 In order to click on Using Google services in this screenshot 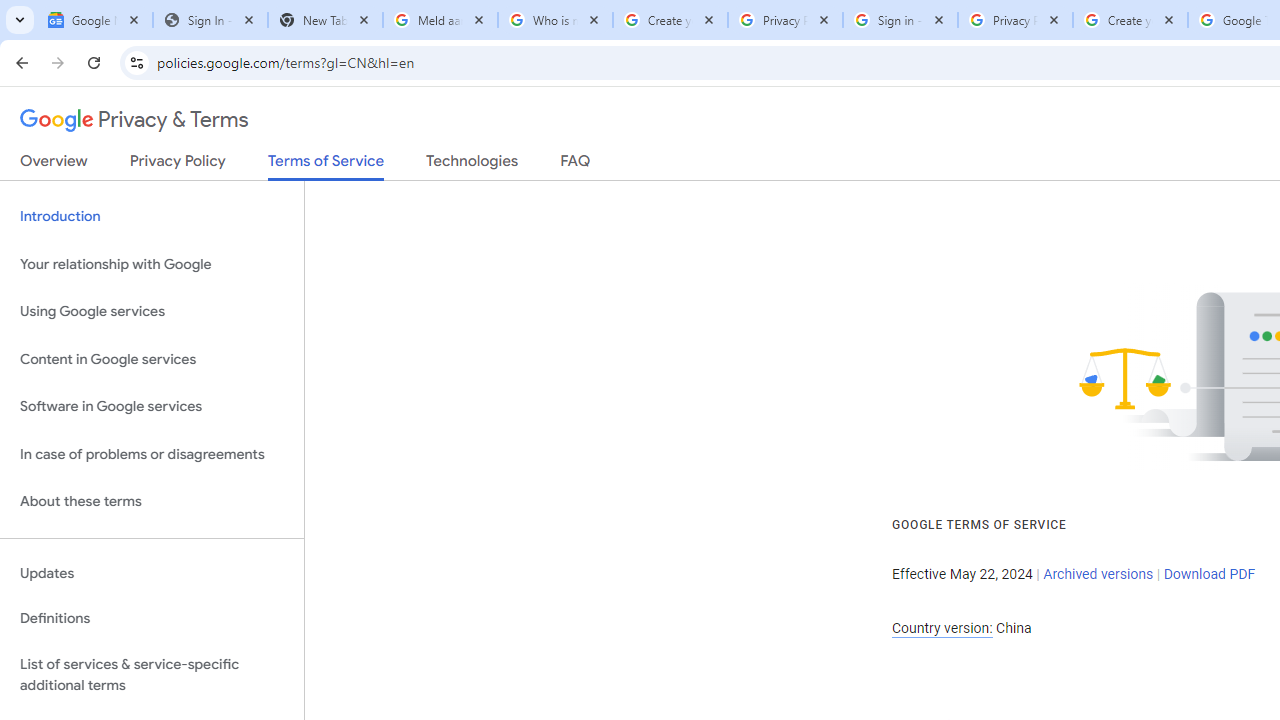, I will do `click(152, 312)`.